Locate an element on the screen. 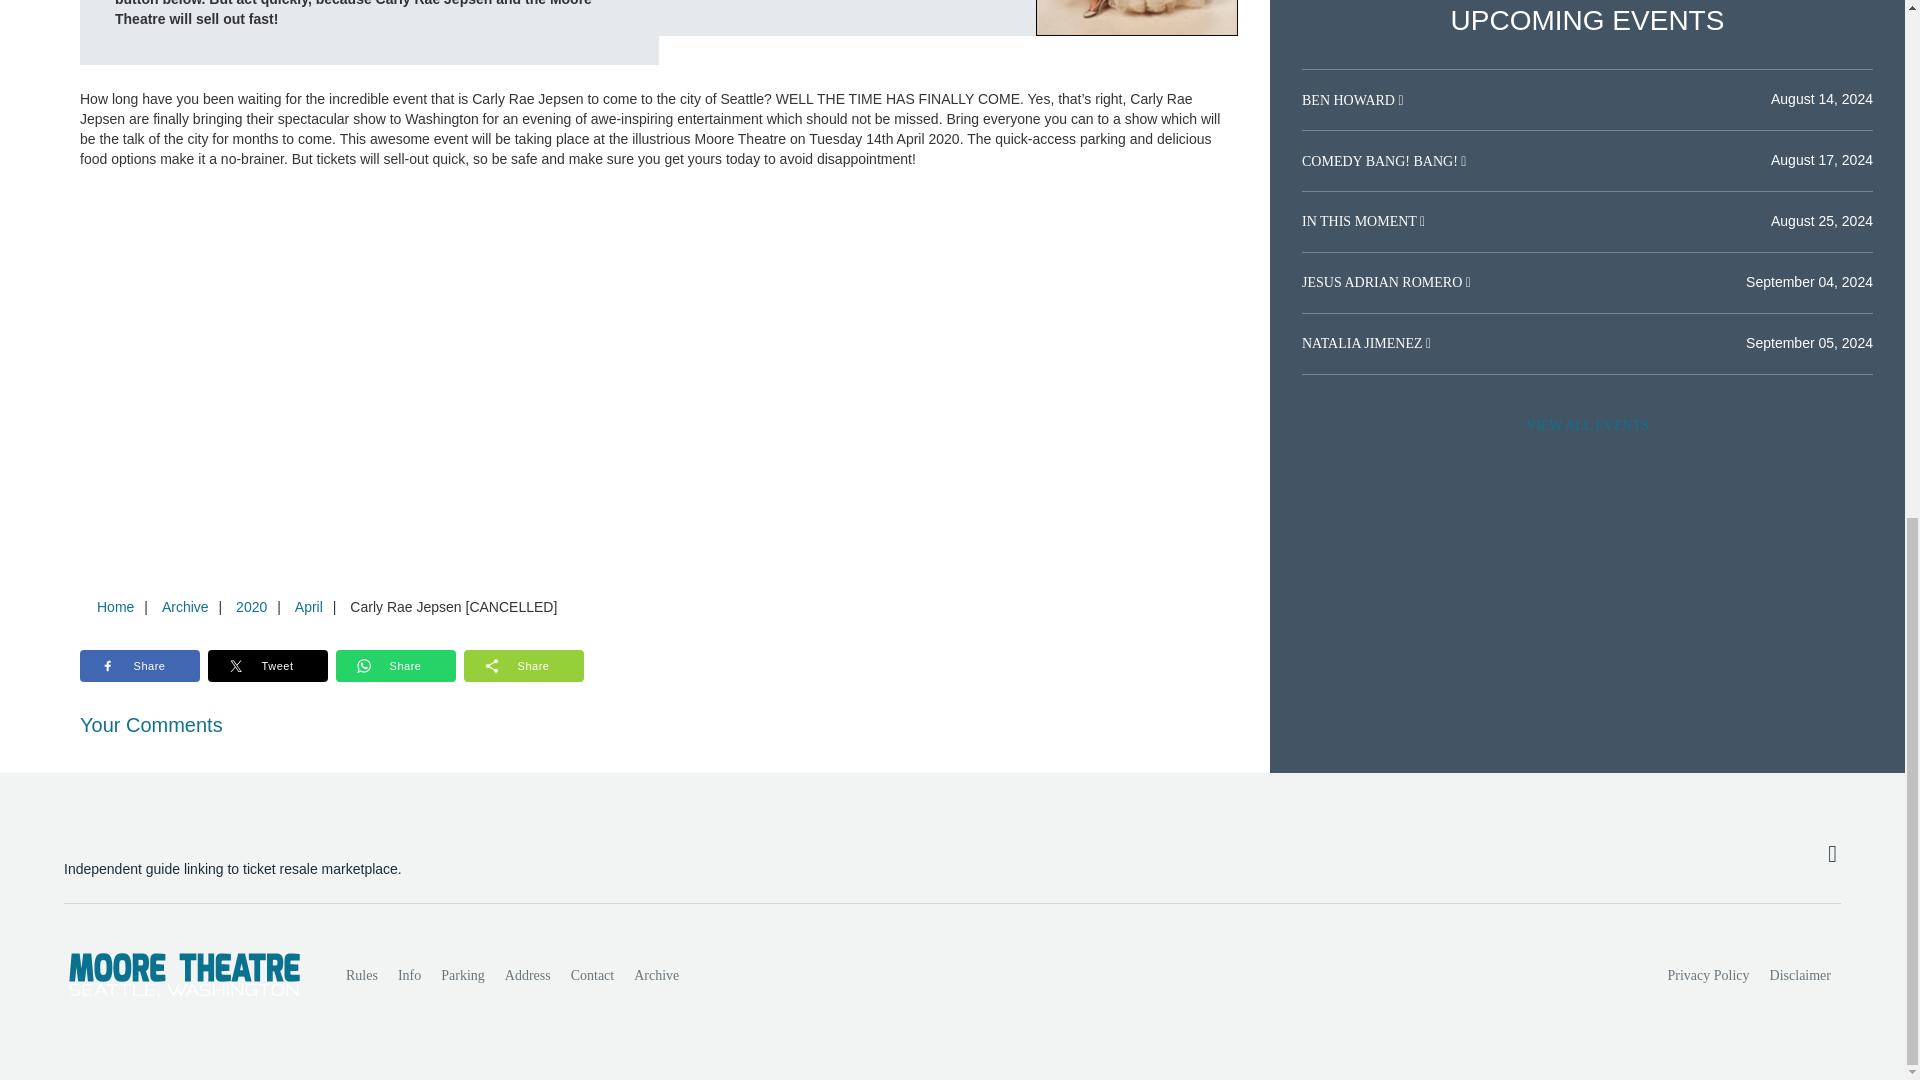 The height and width of the screenshot is (1080, 1920). 2020 is located at coordinates (251, 606).